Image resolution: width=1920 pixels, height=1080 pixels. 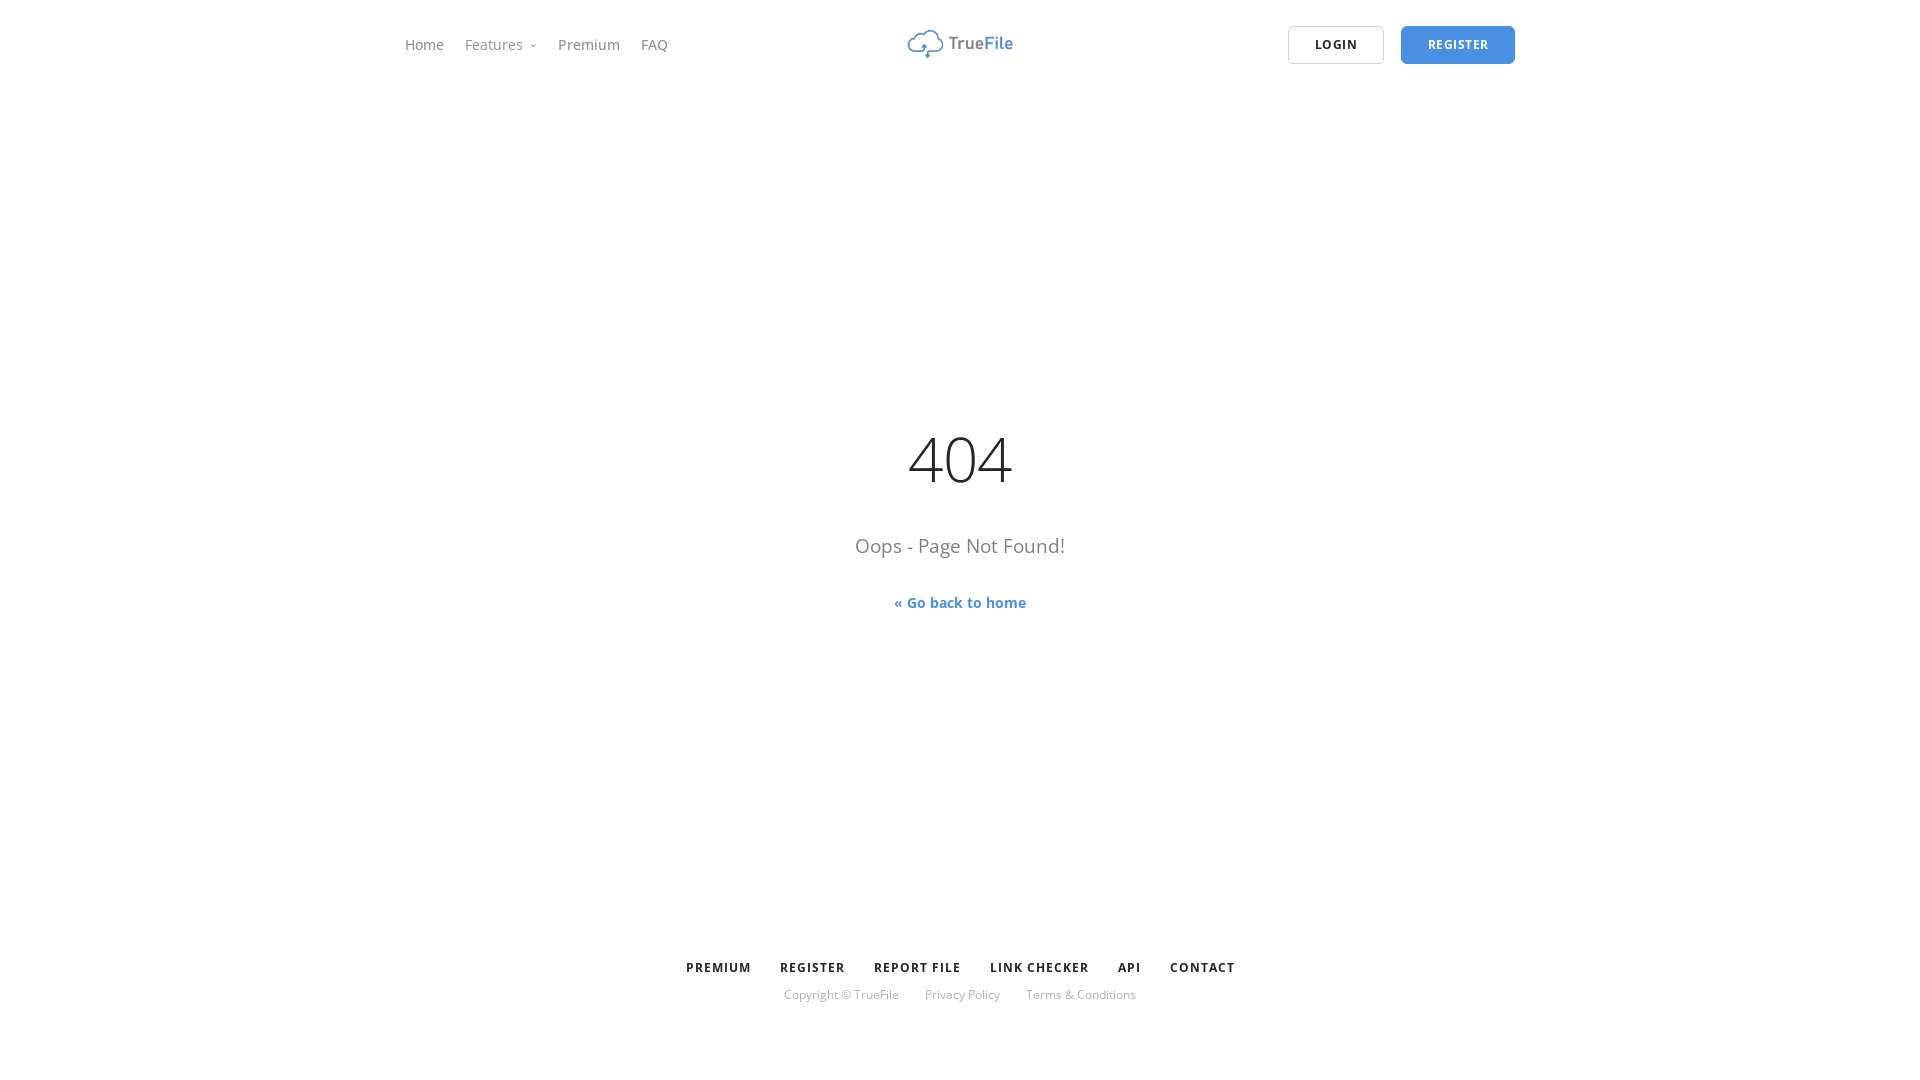 I want to click on REGISTER, so click(x=812, y=968).